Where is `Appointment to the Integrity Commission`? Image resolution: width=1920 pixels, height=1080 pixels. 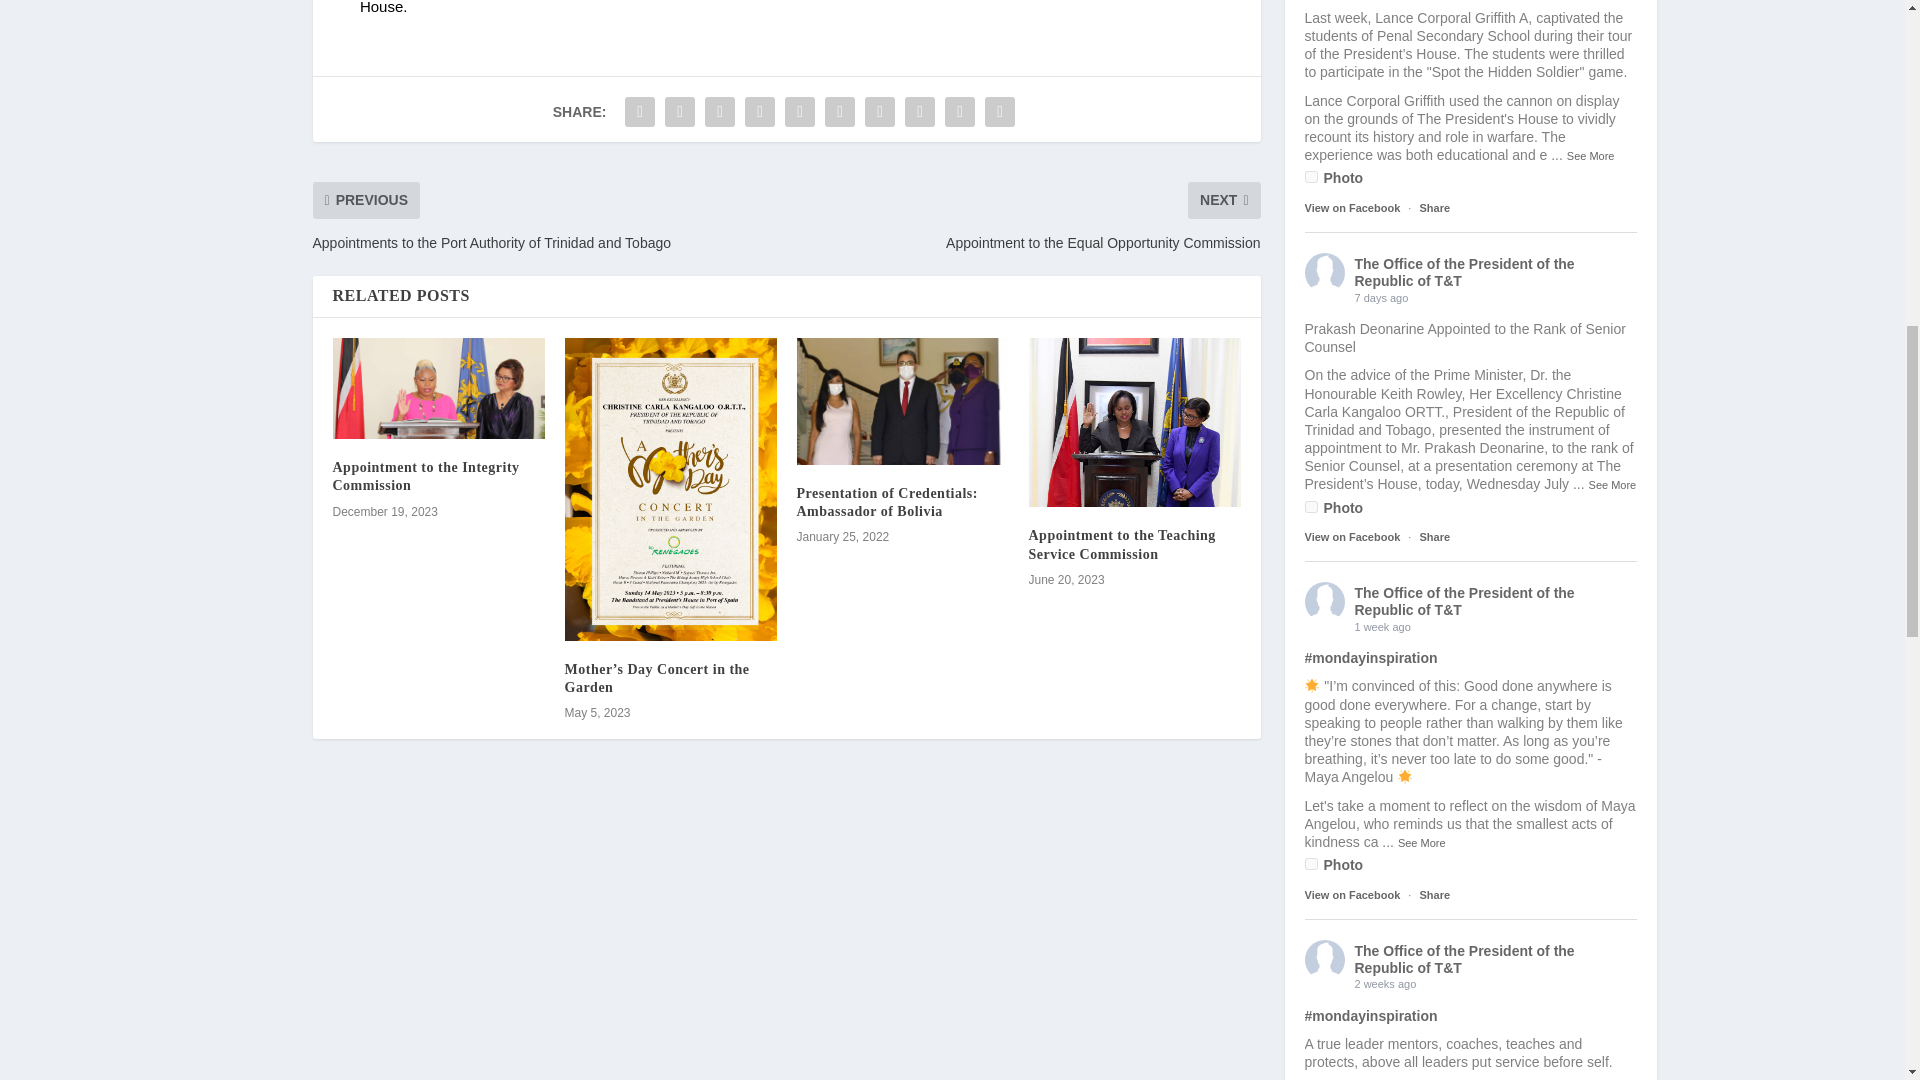
Appointment to the Integrity Commission is located at coordinates (438, 388).